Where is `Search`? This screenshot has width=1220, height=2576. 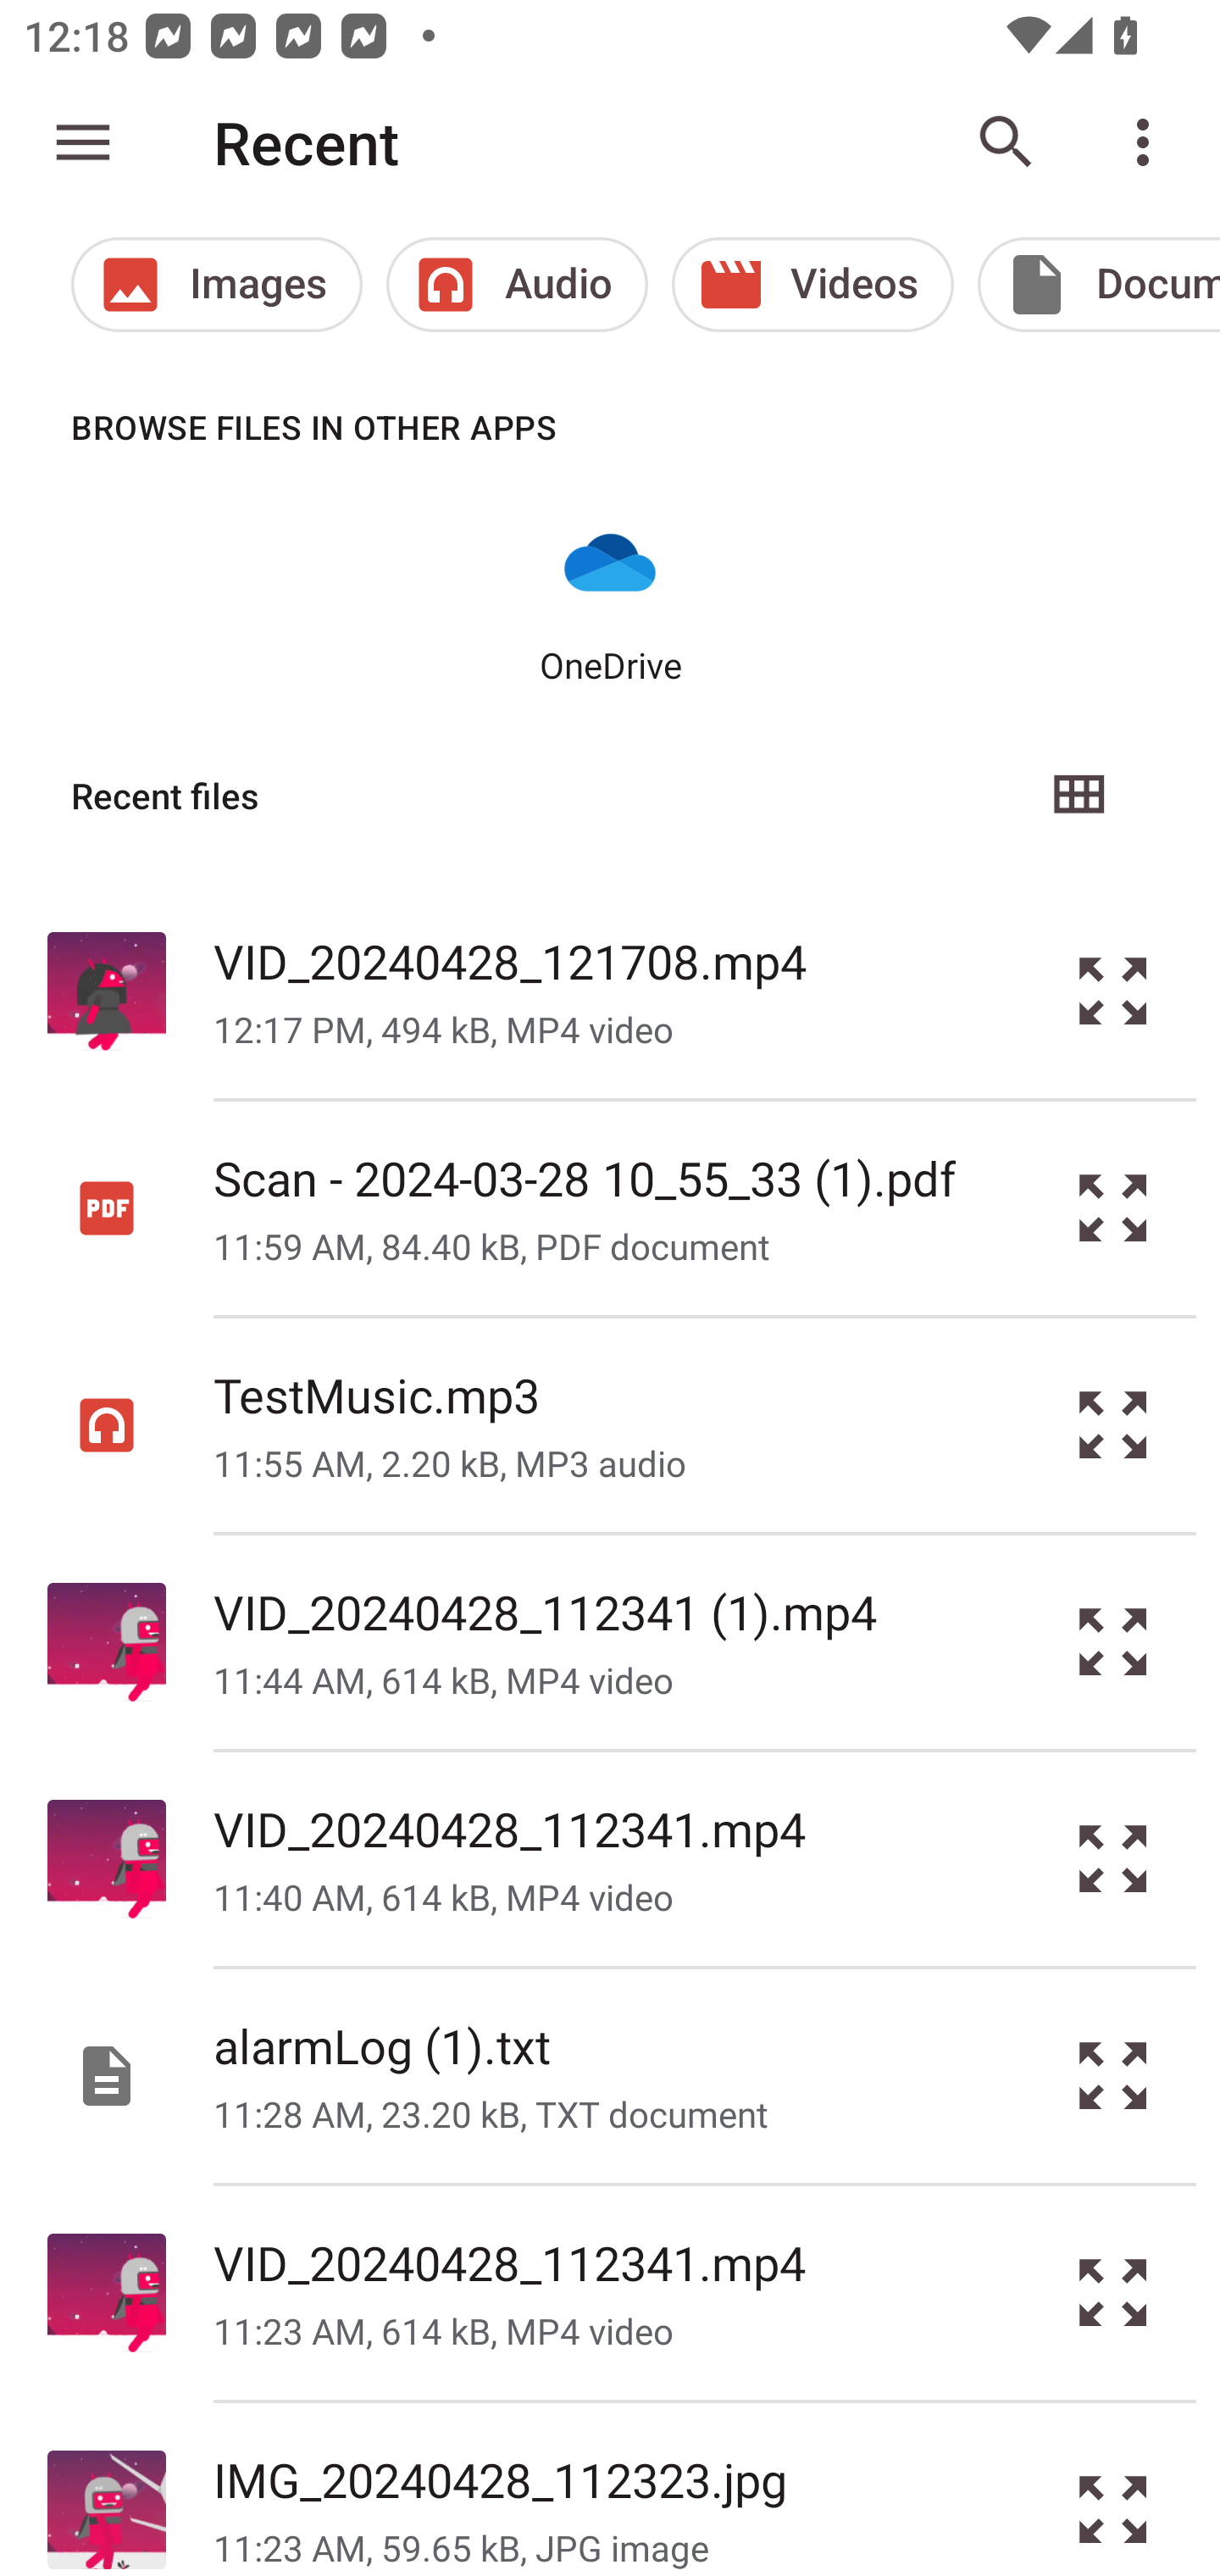
Search is located at coordinates (1006, 142).